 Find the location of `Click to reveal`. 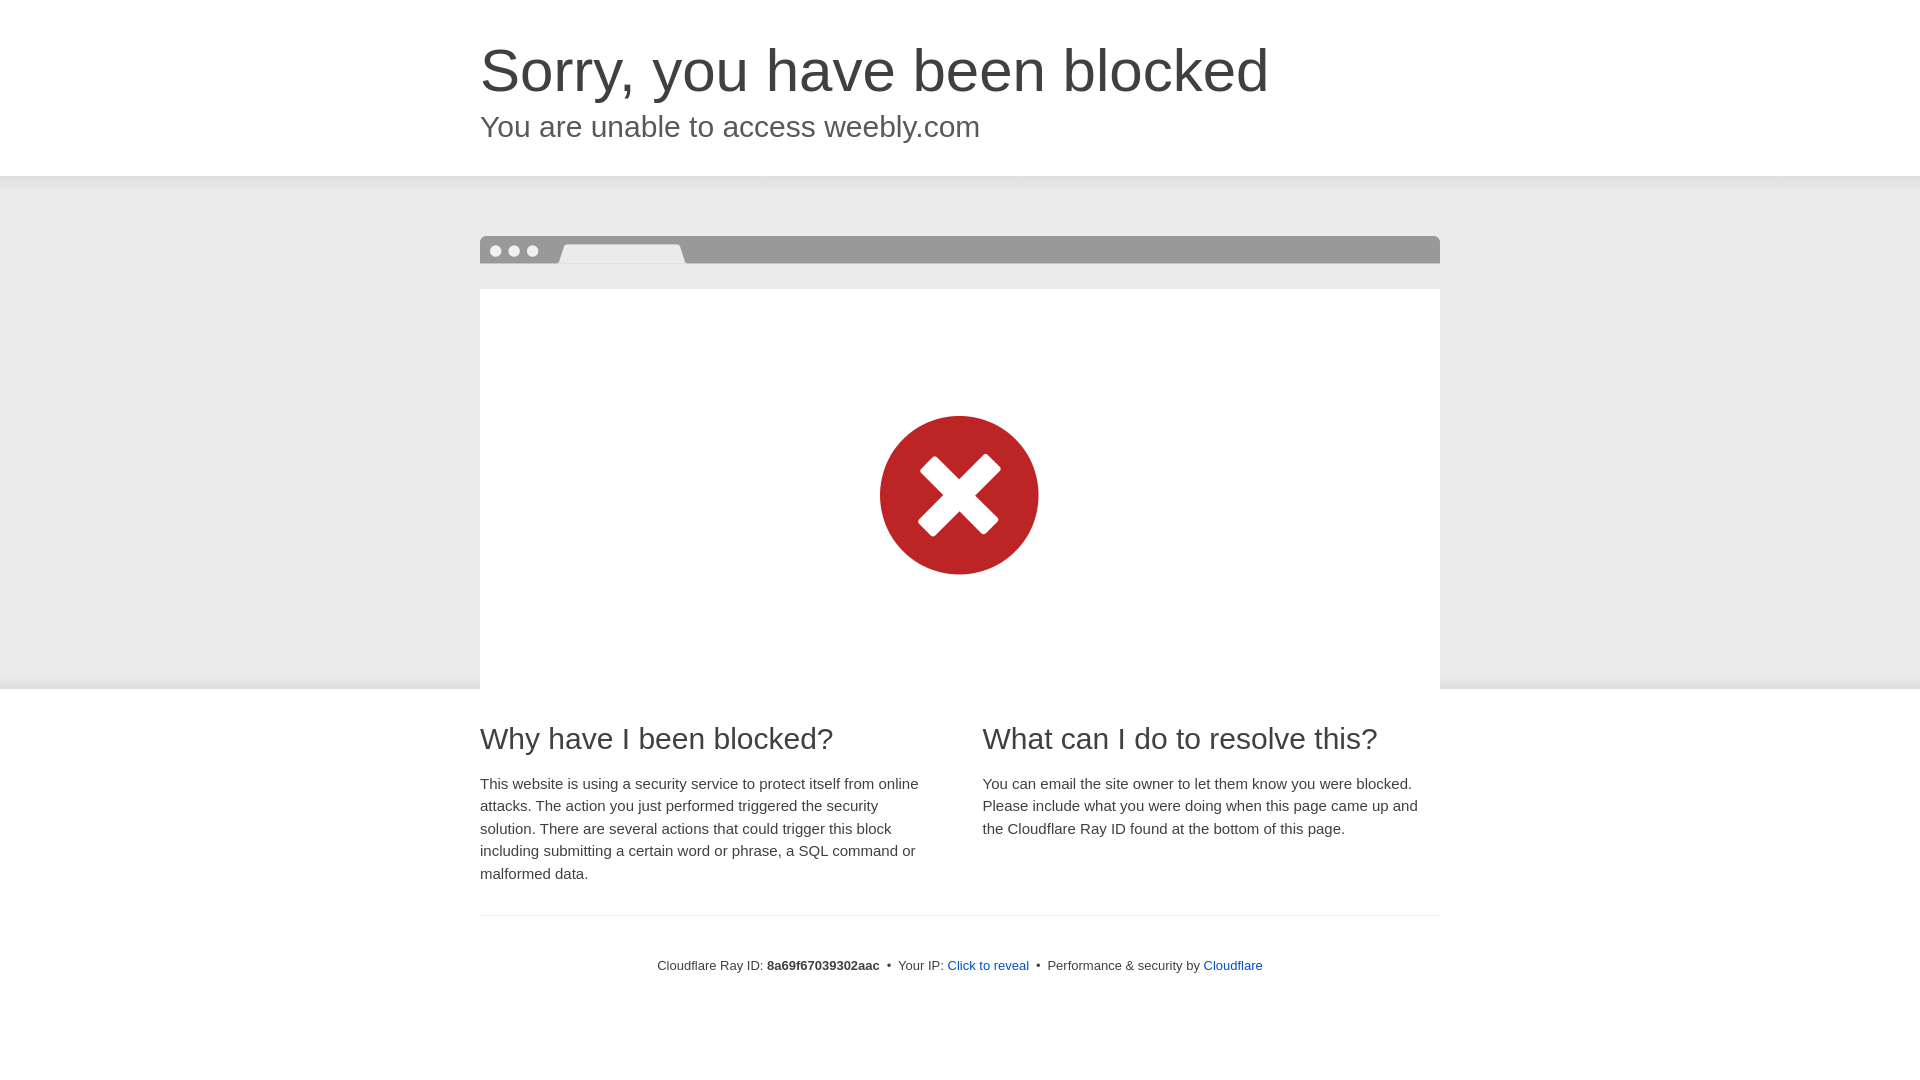

Click to reveal is located at coordinates (988, 966).